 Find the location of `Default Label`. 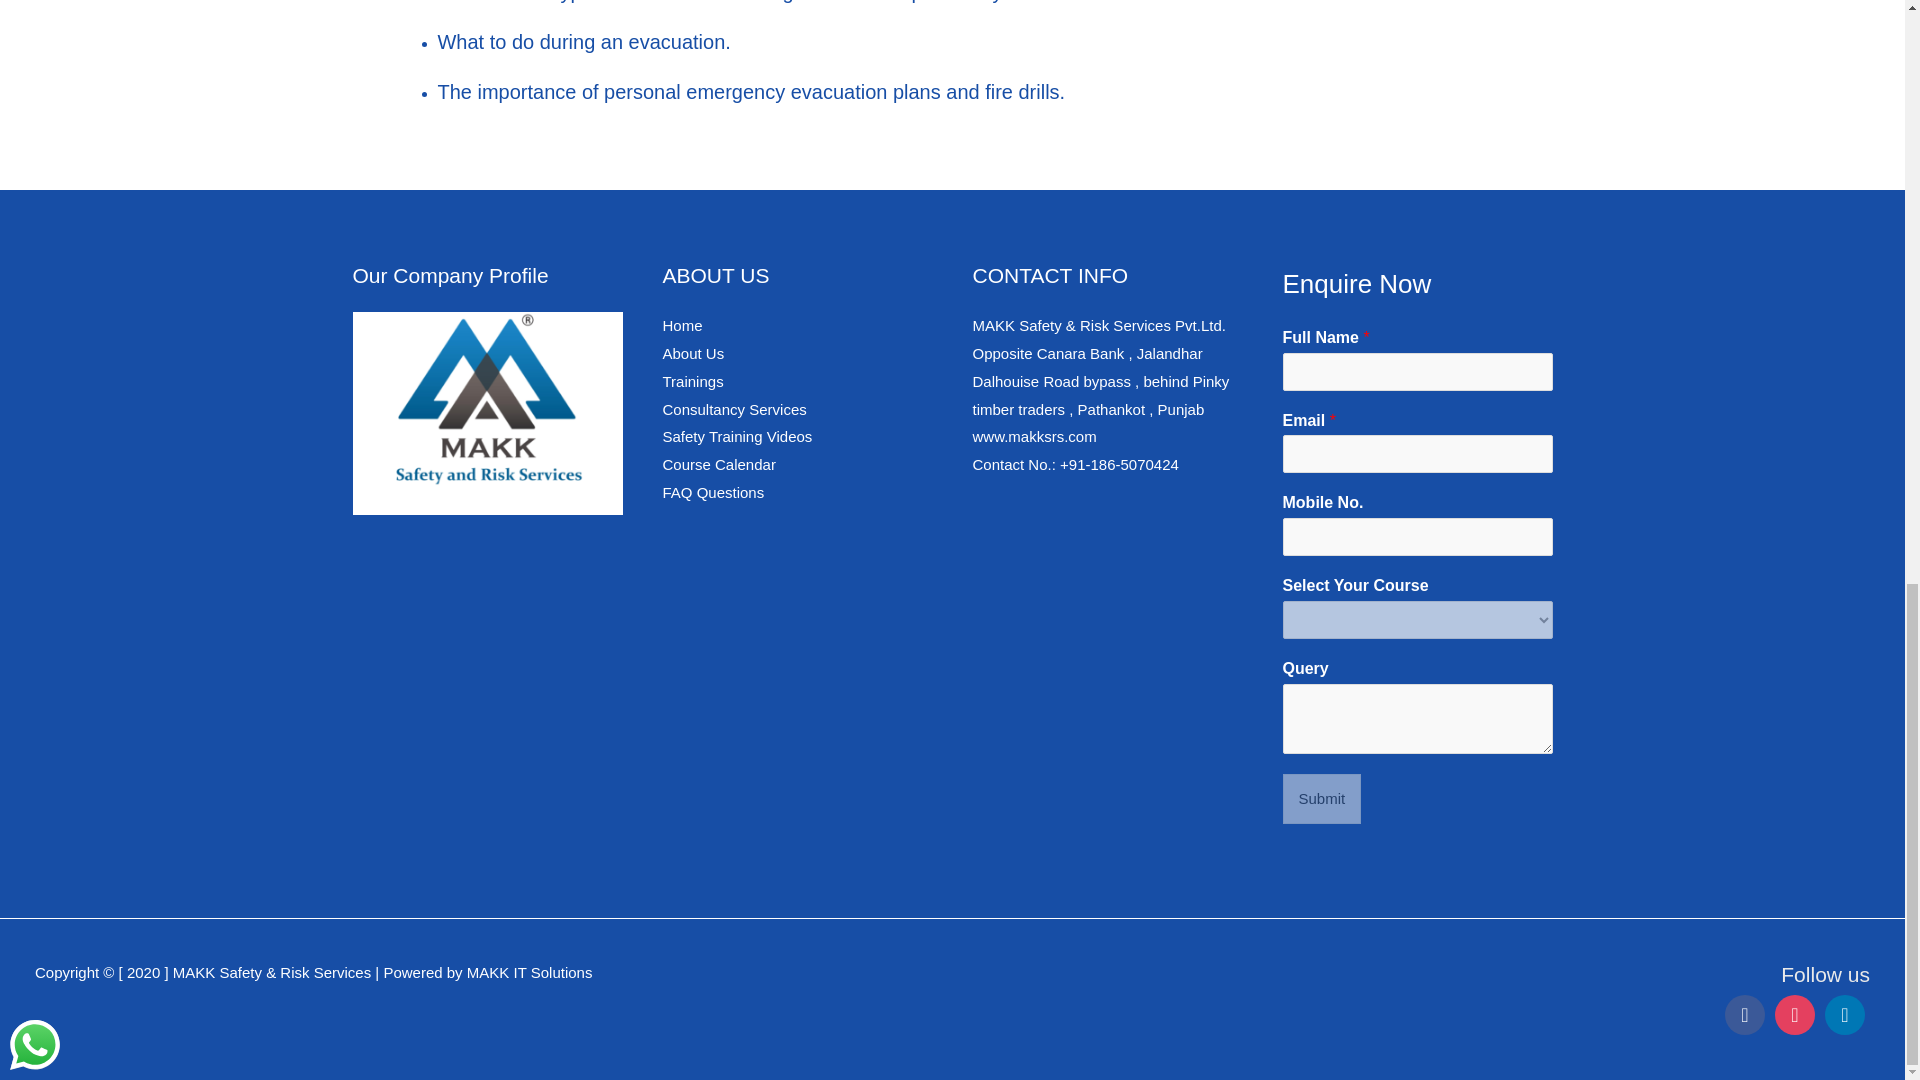

Default Label is located at coordinates (1845, 1015).